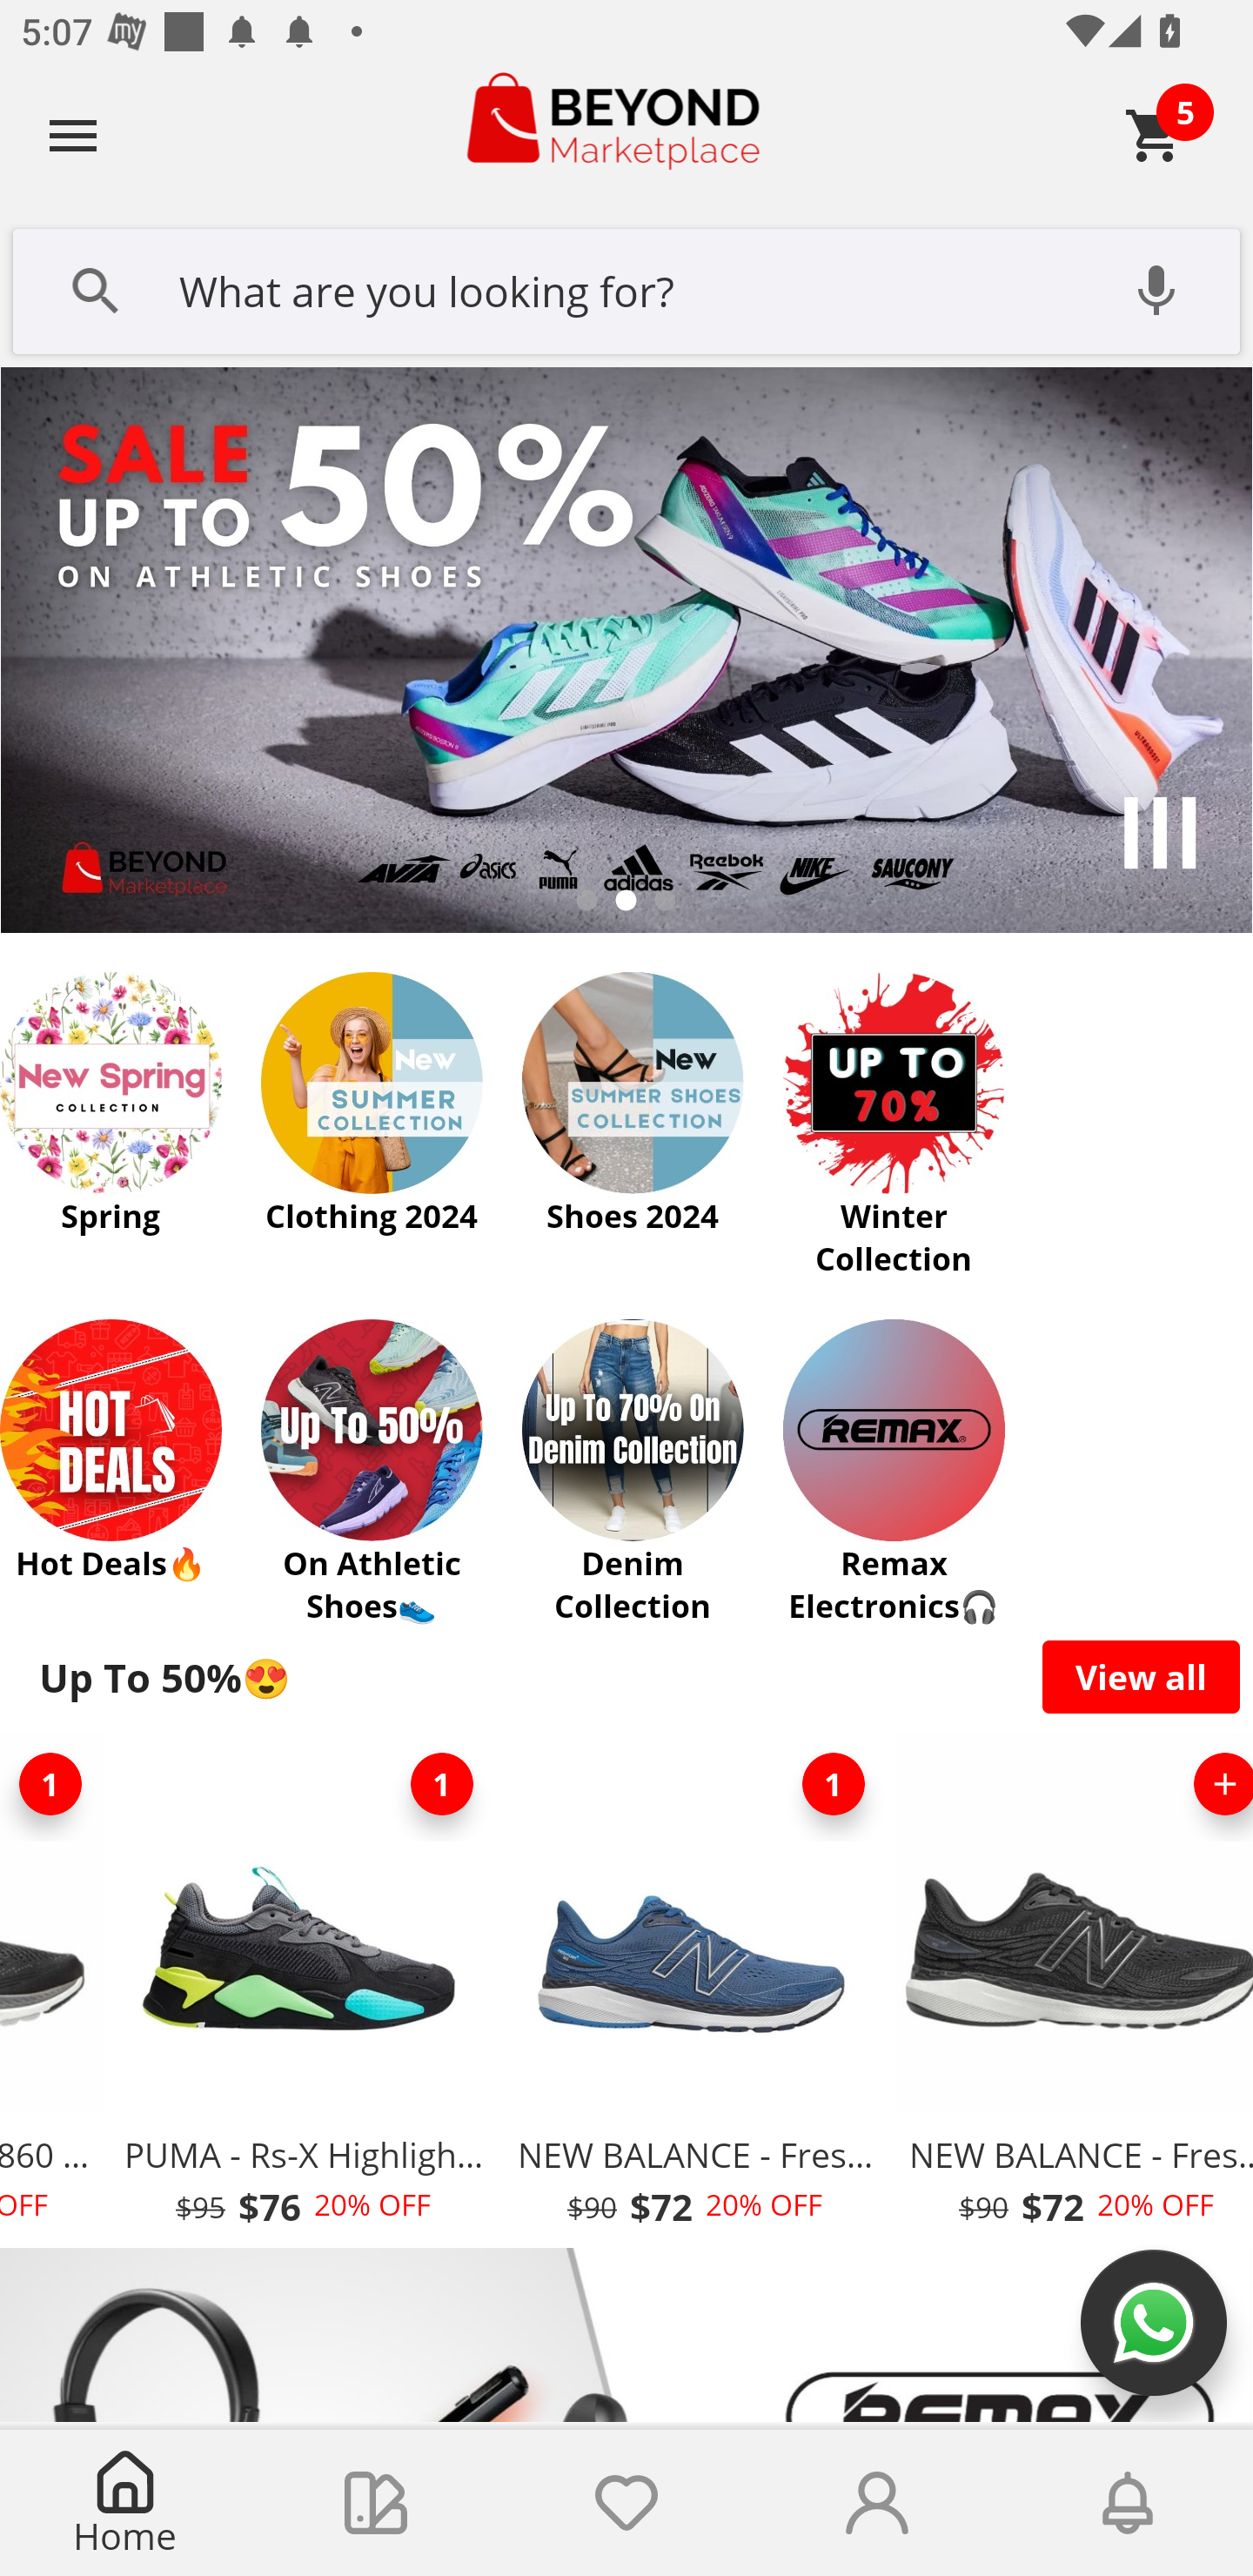 This screenshot has width=1253, height=2576. I want to click on What are you looking for?, so click(626, 288).